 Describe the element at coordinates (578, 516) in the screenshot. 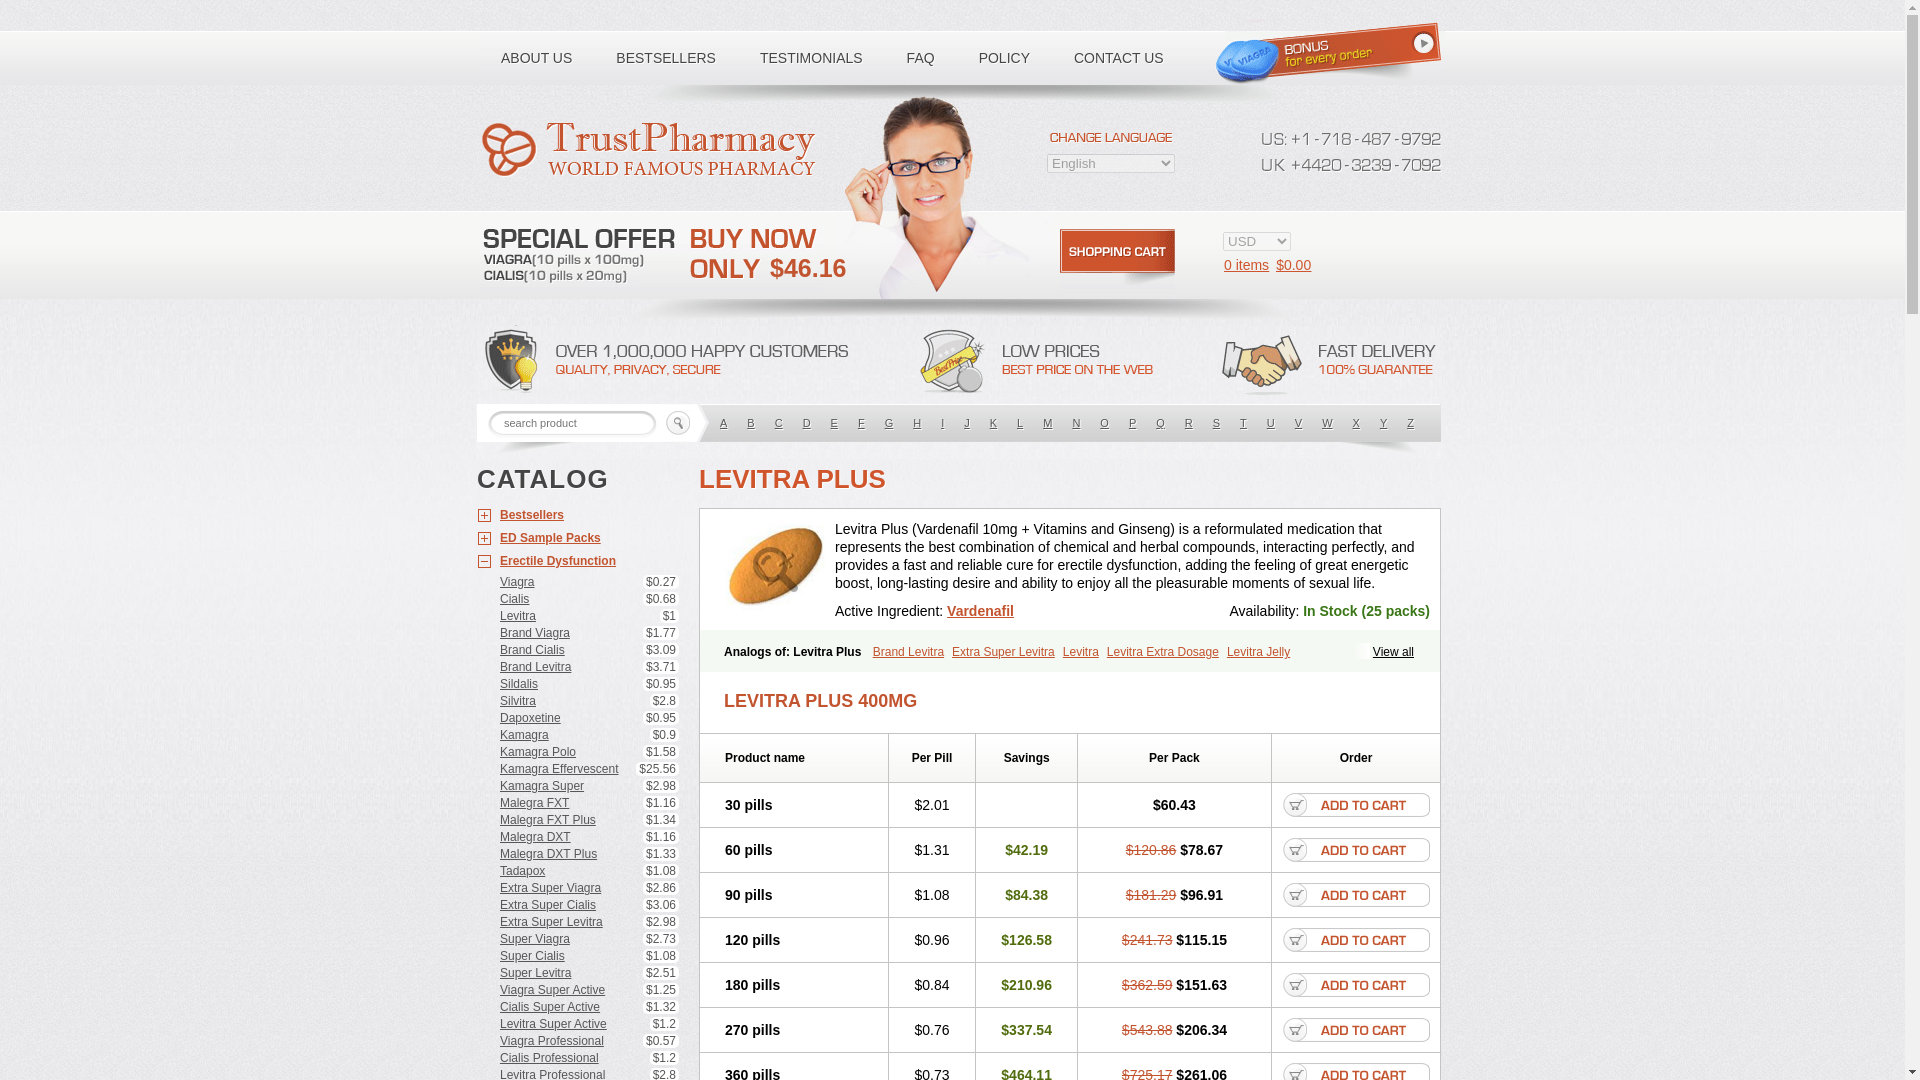

I see `Bestsellers` at that location.